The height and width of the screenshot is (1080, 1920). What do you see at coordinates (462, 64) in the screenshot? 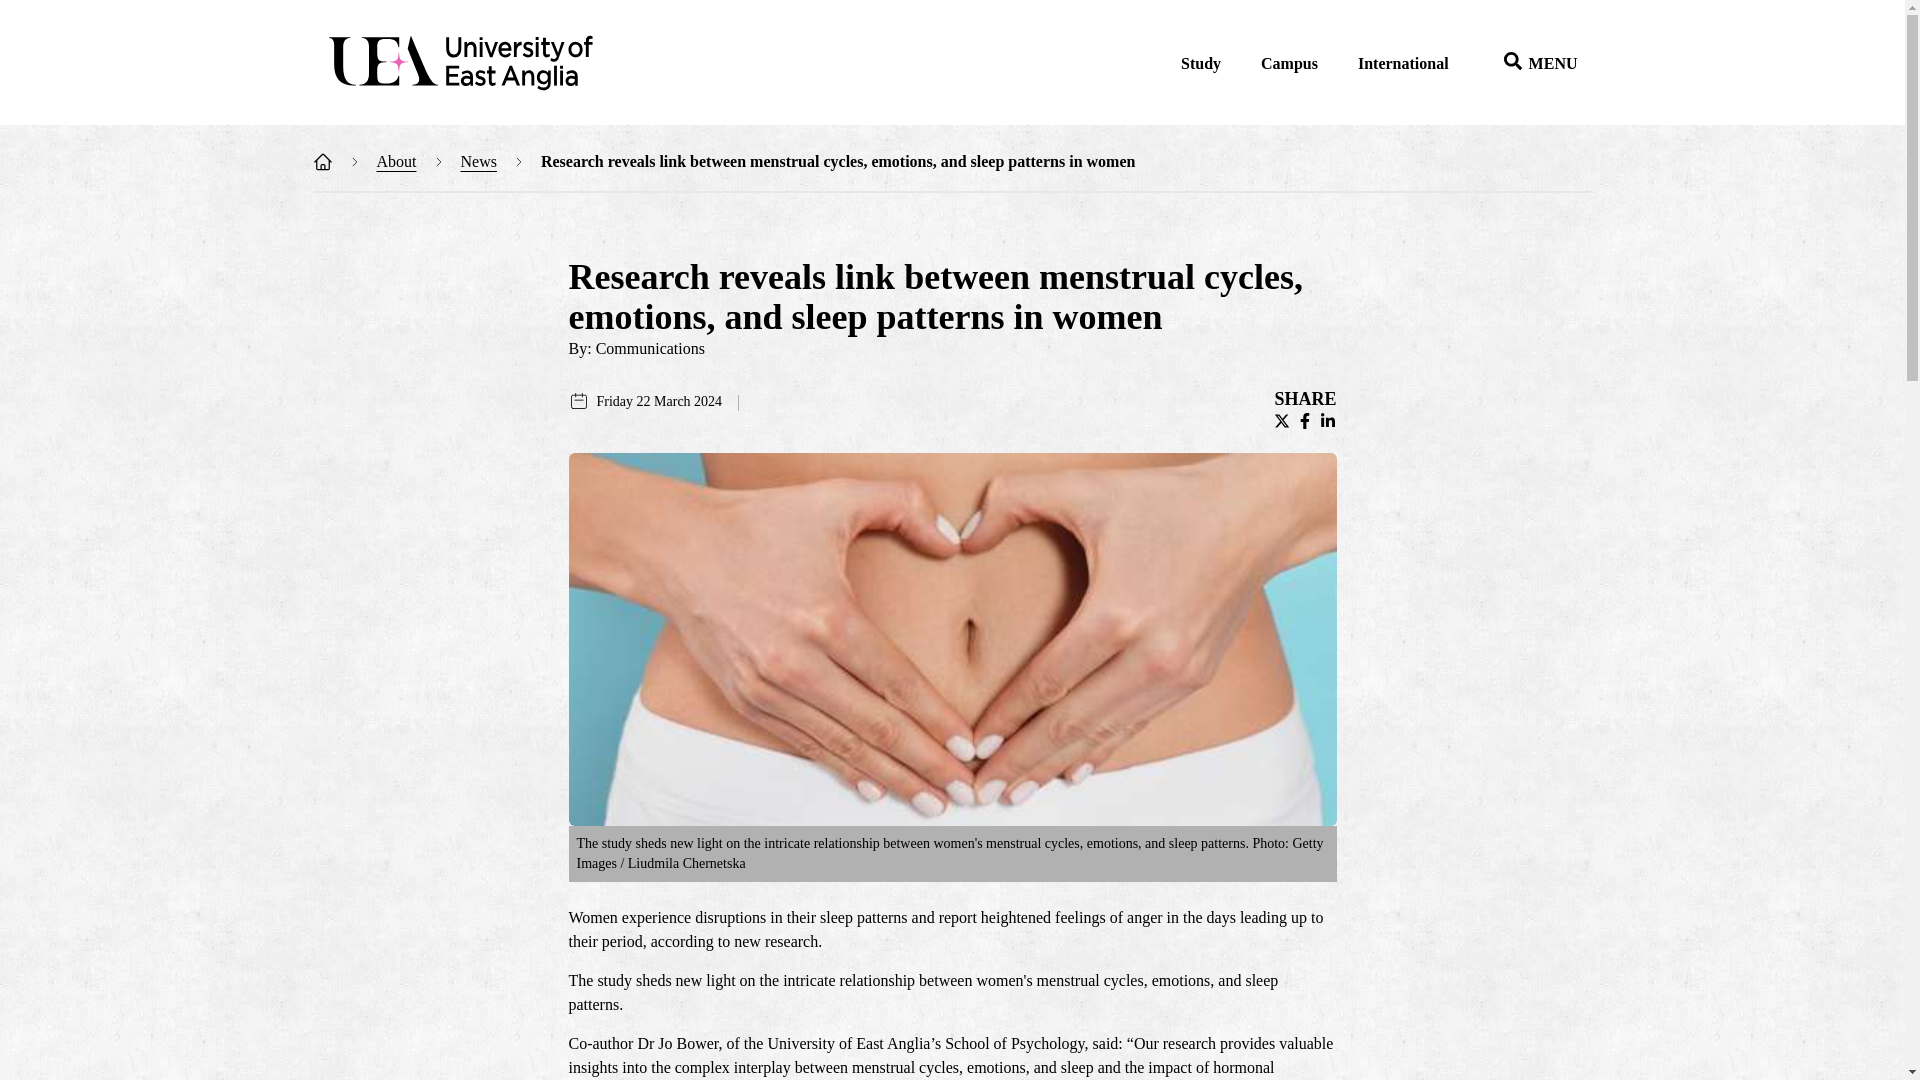
I see `Go to University of East Anglia` at bounding box center [462, 64].